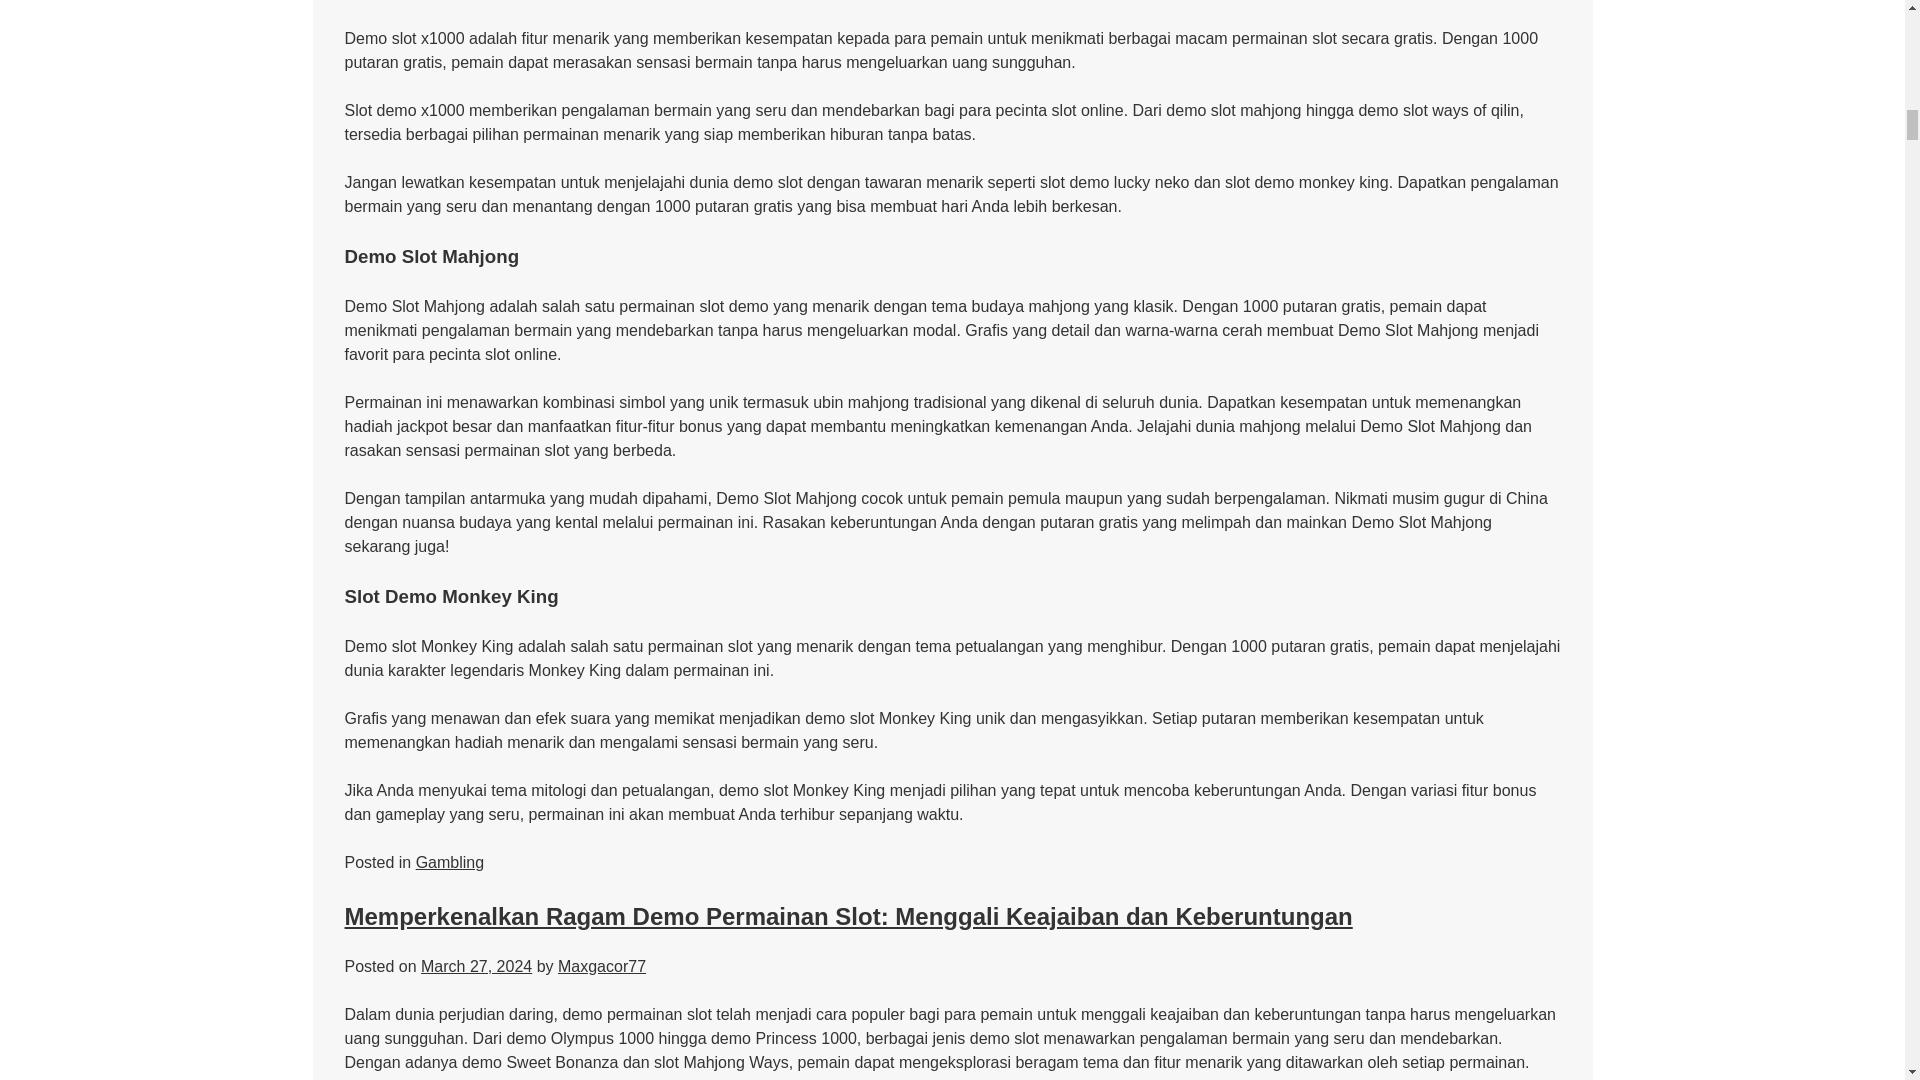 The height and width of the screenshot is (1080, 1920). I want to click on March 27, 2024, so click(476, 966).